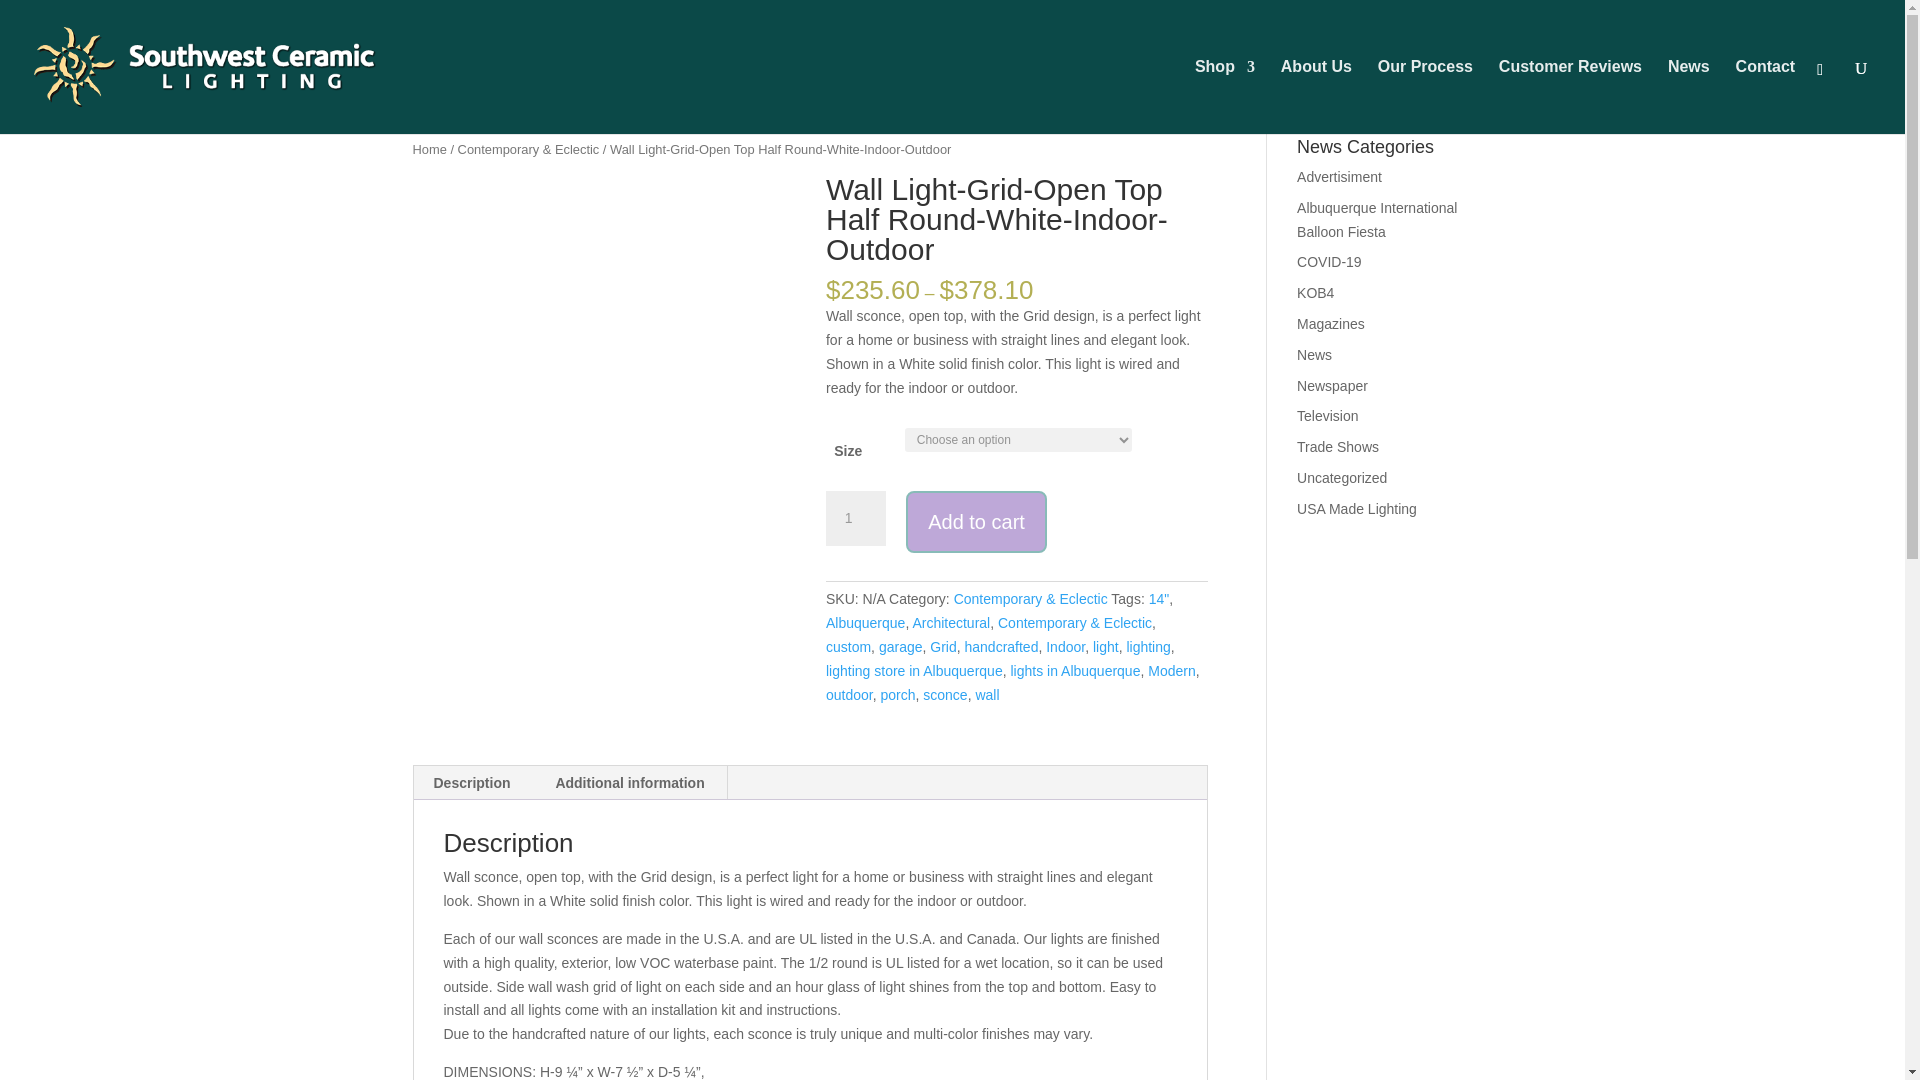  Describe the element at coordinates (428, 148) in the screenshot. I see `Home` at that location.